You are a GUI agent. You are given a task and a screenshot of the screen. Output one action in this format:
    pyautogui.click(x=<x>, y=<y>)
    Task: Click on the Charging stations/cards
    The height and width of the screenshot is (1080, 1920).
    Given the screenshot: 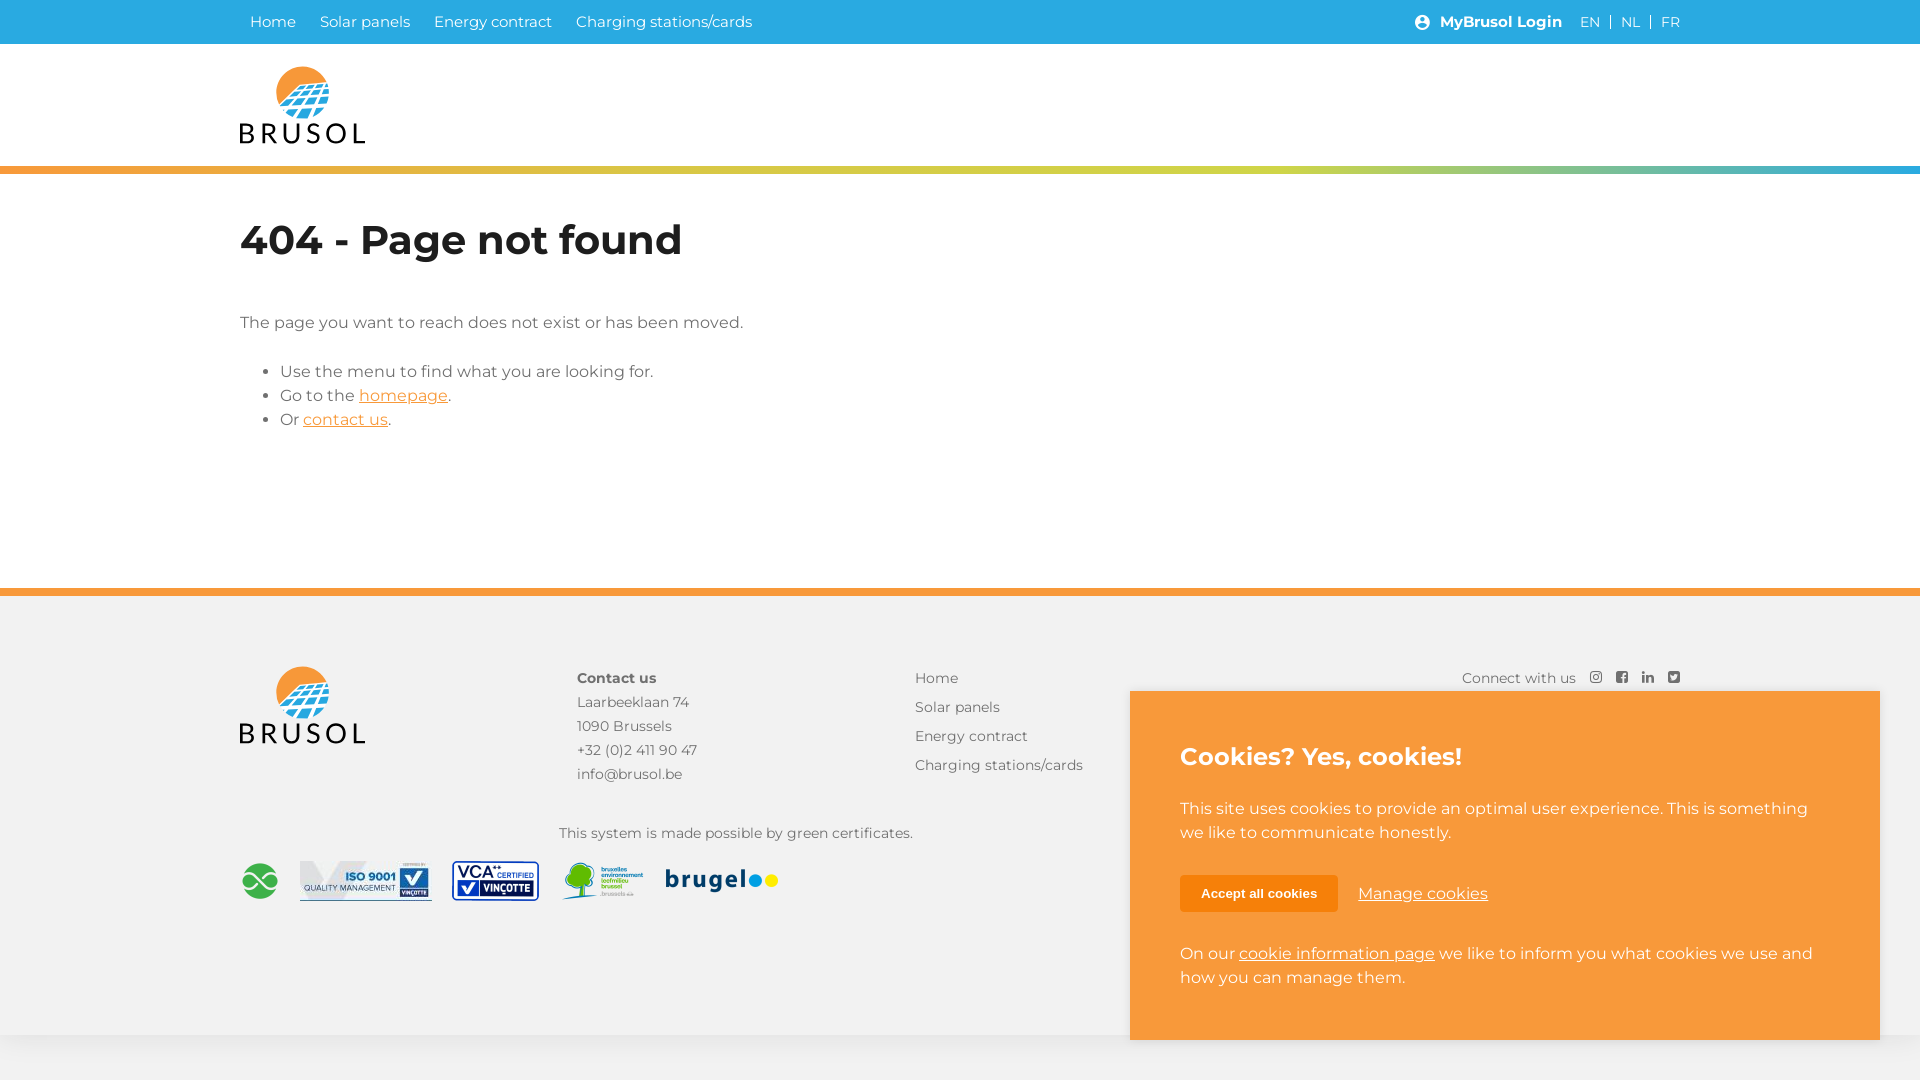 What is the action you would take?
    pyautogui.click(x=1028, y=765)
    